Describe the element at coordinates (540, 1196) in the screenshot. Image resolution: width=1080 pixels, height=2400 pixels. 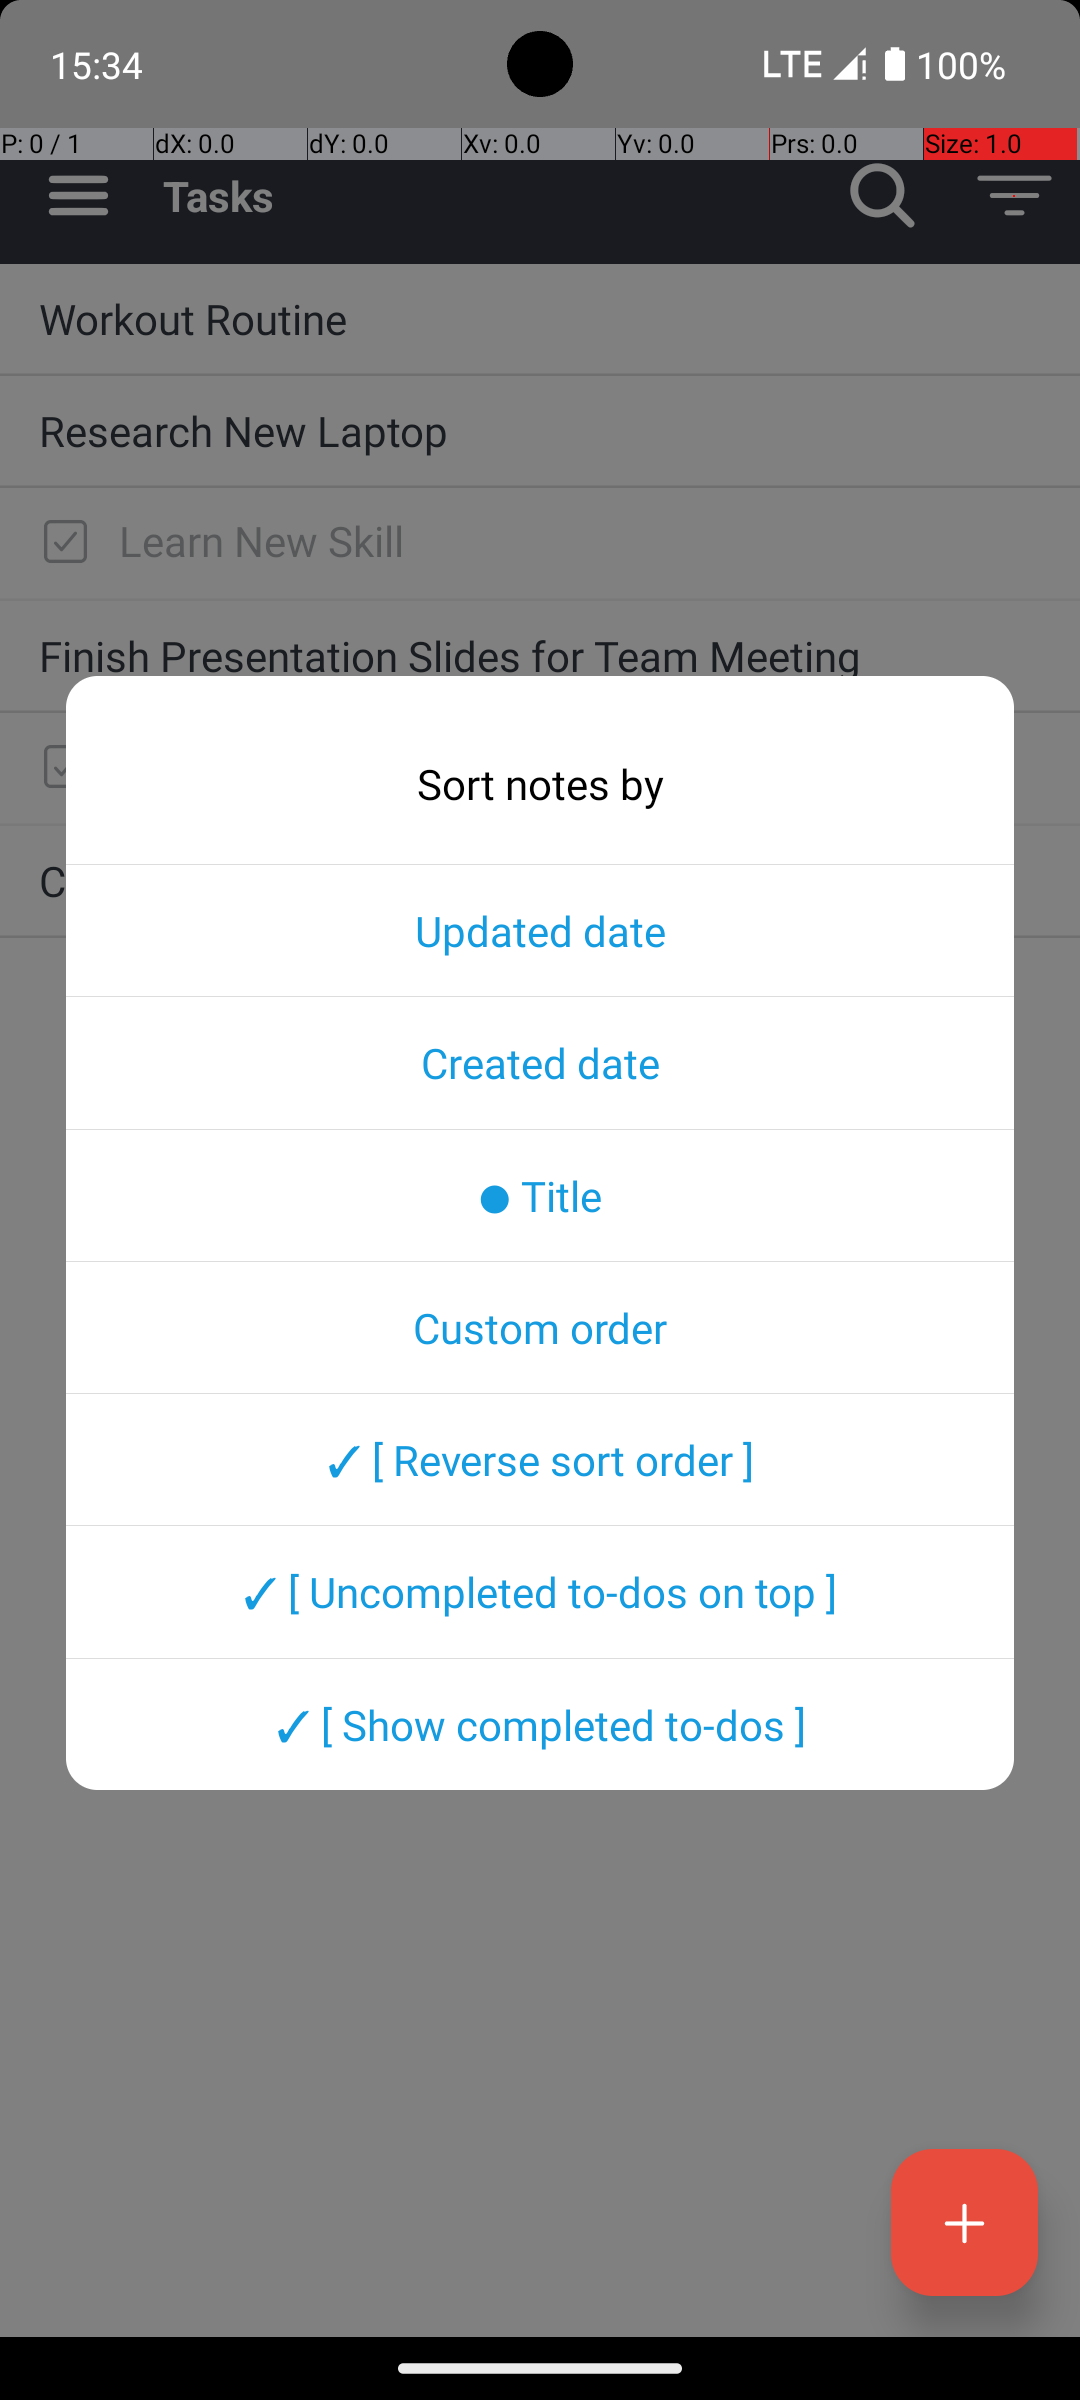
I see `⬤ Title` at that location.